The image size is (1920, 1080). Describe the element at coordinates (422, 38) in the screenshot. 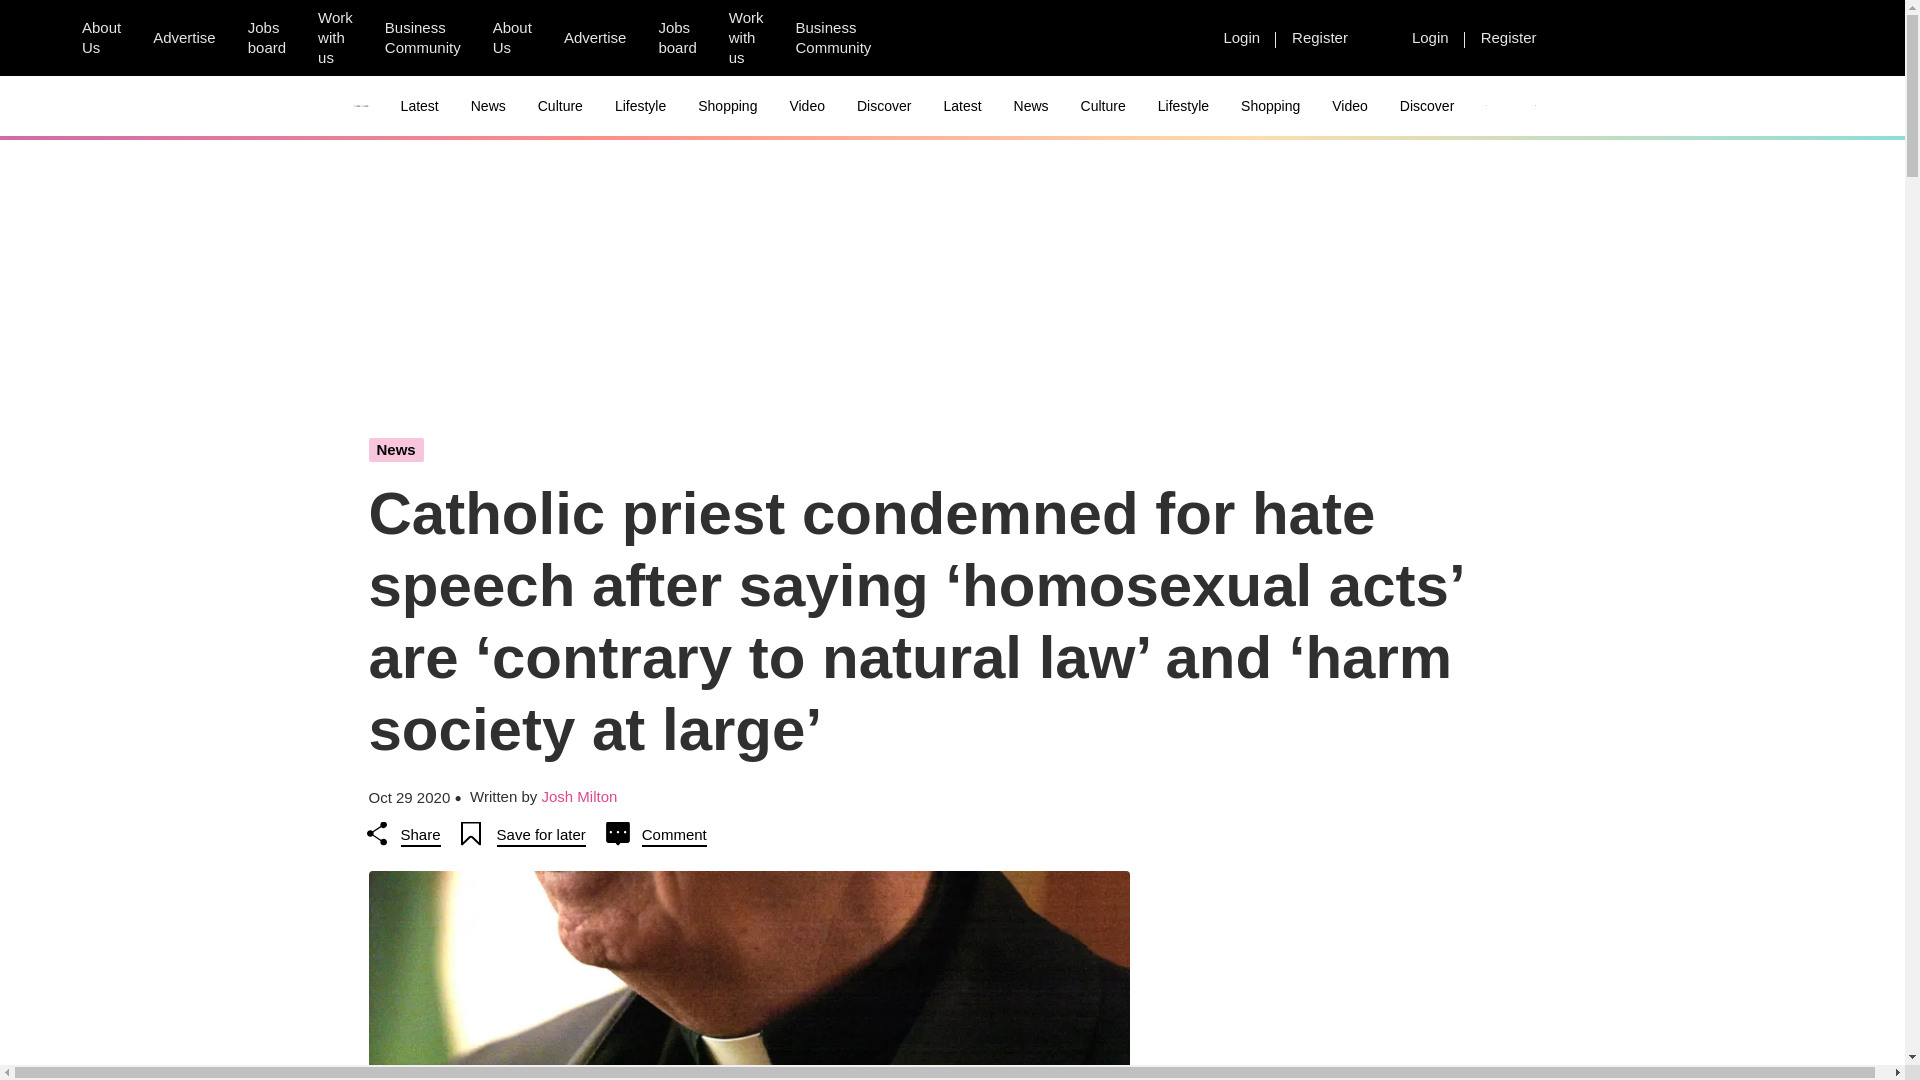

I see `Business Community` at that location.